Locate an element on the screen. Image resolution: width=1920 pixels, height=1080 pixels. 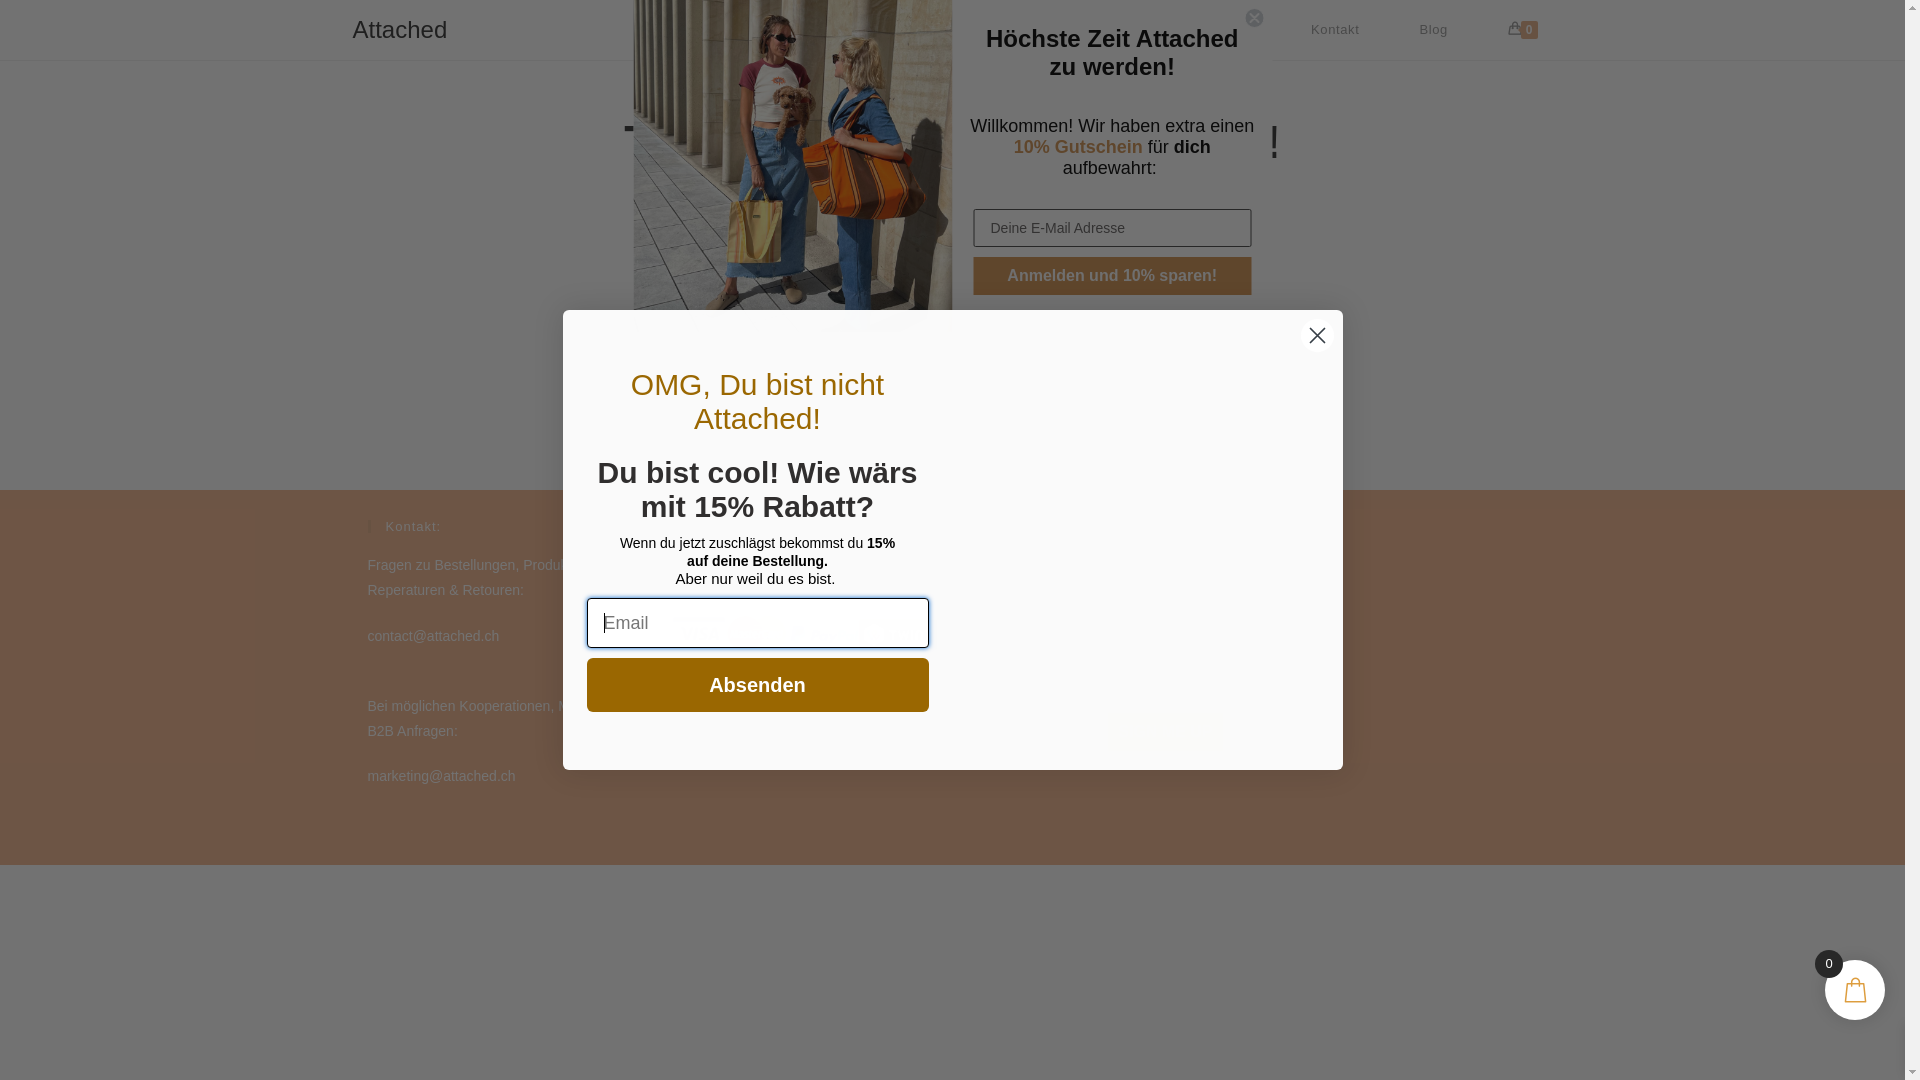
Home is located at coordinates (746, 30).